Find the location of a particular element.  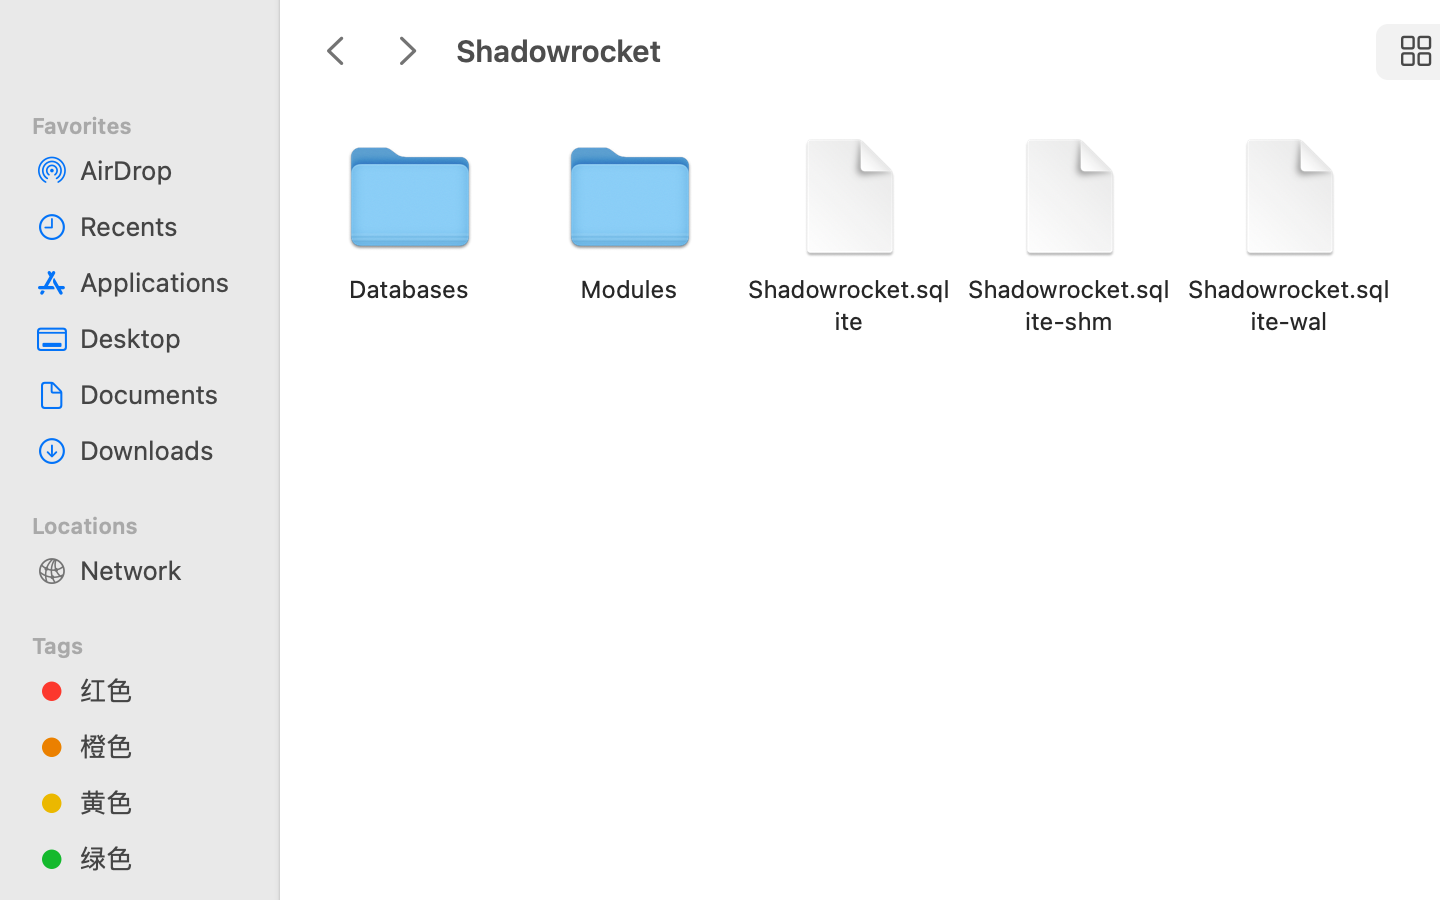

橙色 is located at coordinates (161, 746).